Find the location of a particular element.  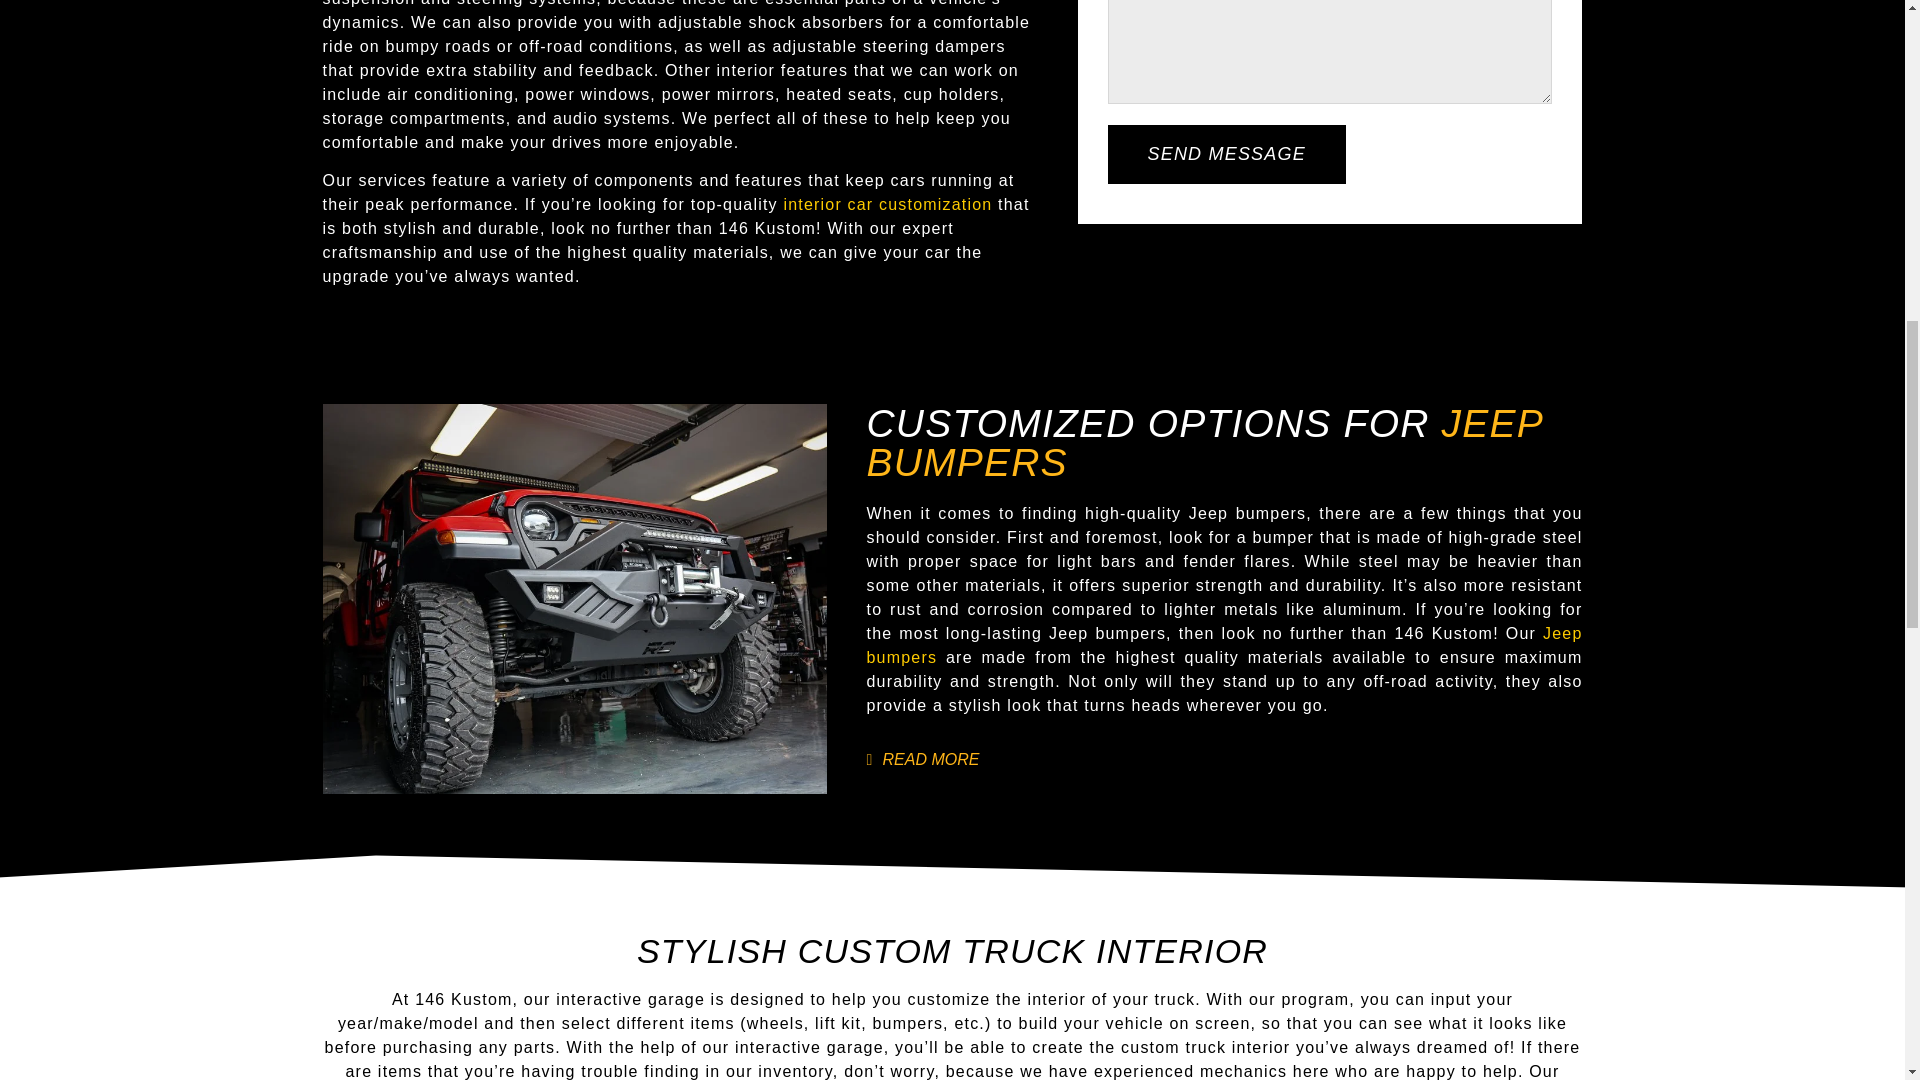

 Jeep bumpers is located at coordinates (1224, 646).